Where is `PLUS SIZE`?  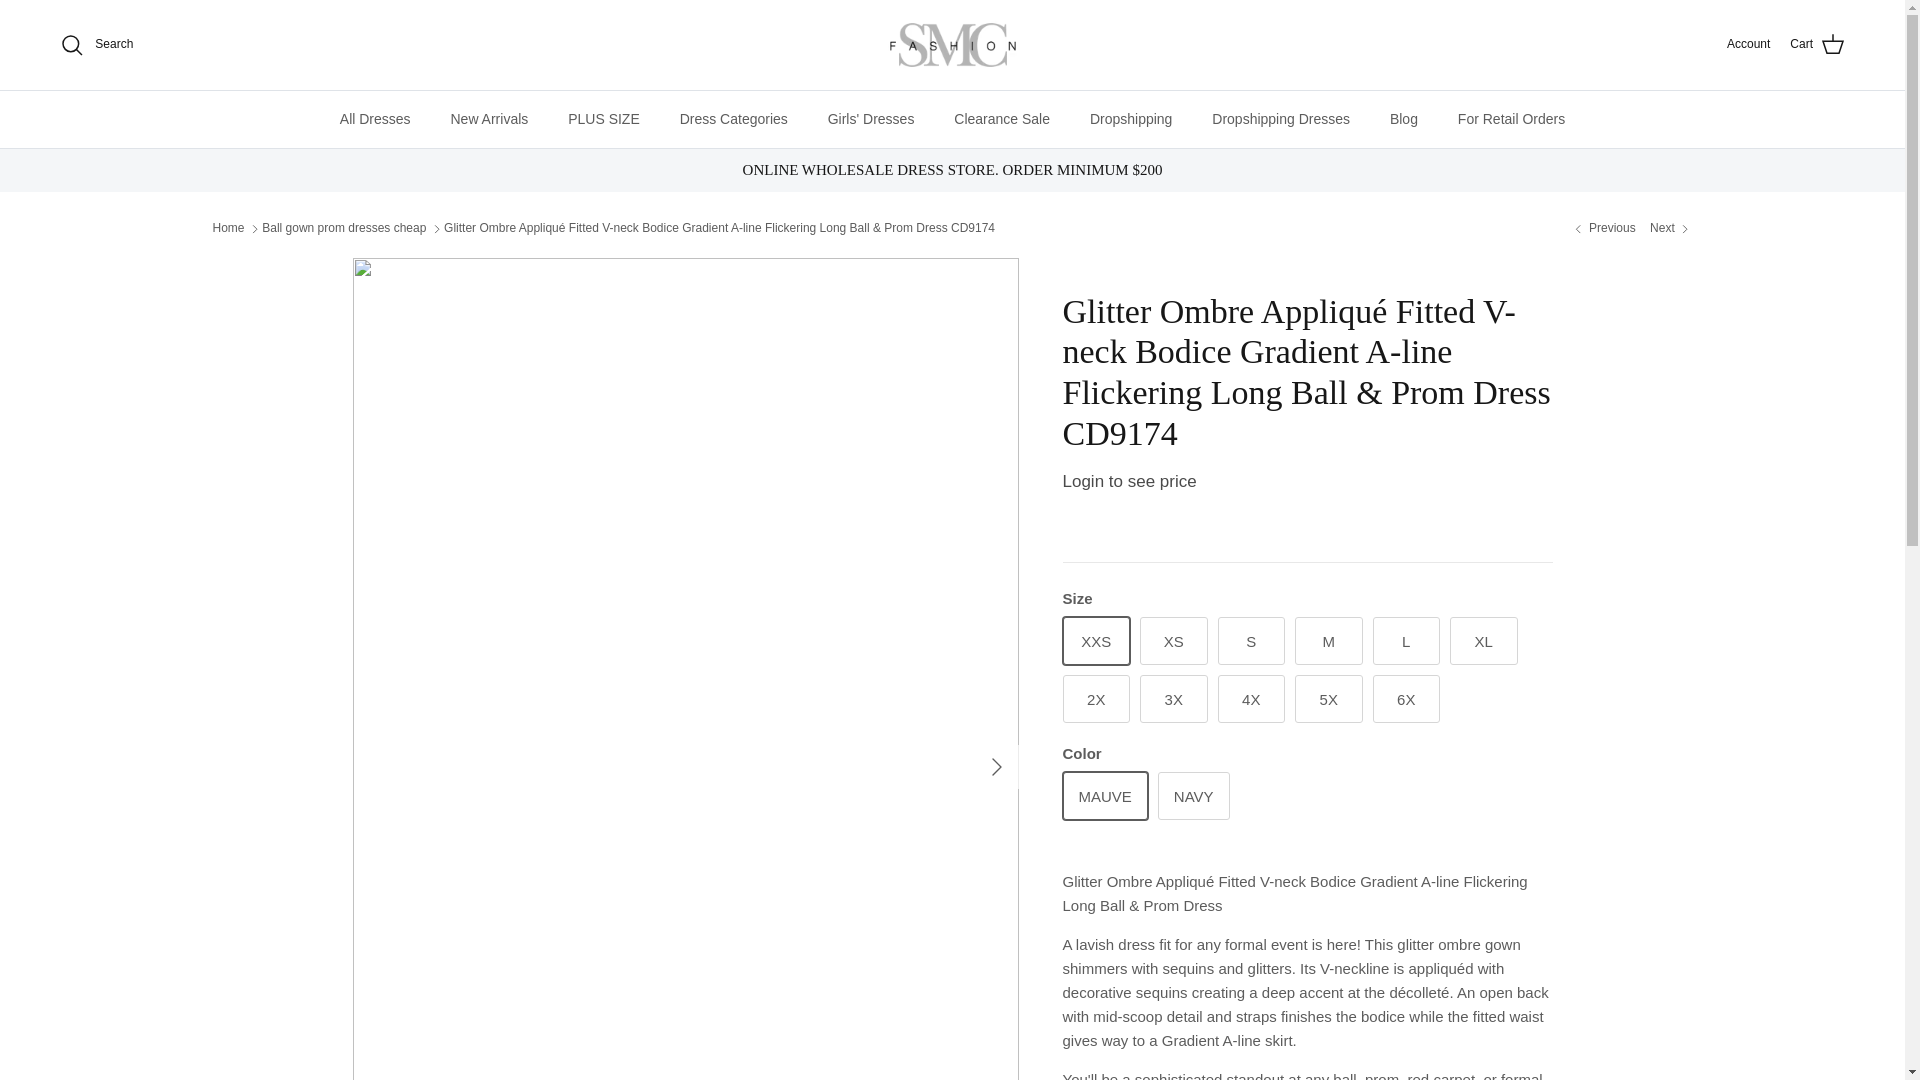 PLUS SIZE is located at coordinates (604, 118).